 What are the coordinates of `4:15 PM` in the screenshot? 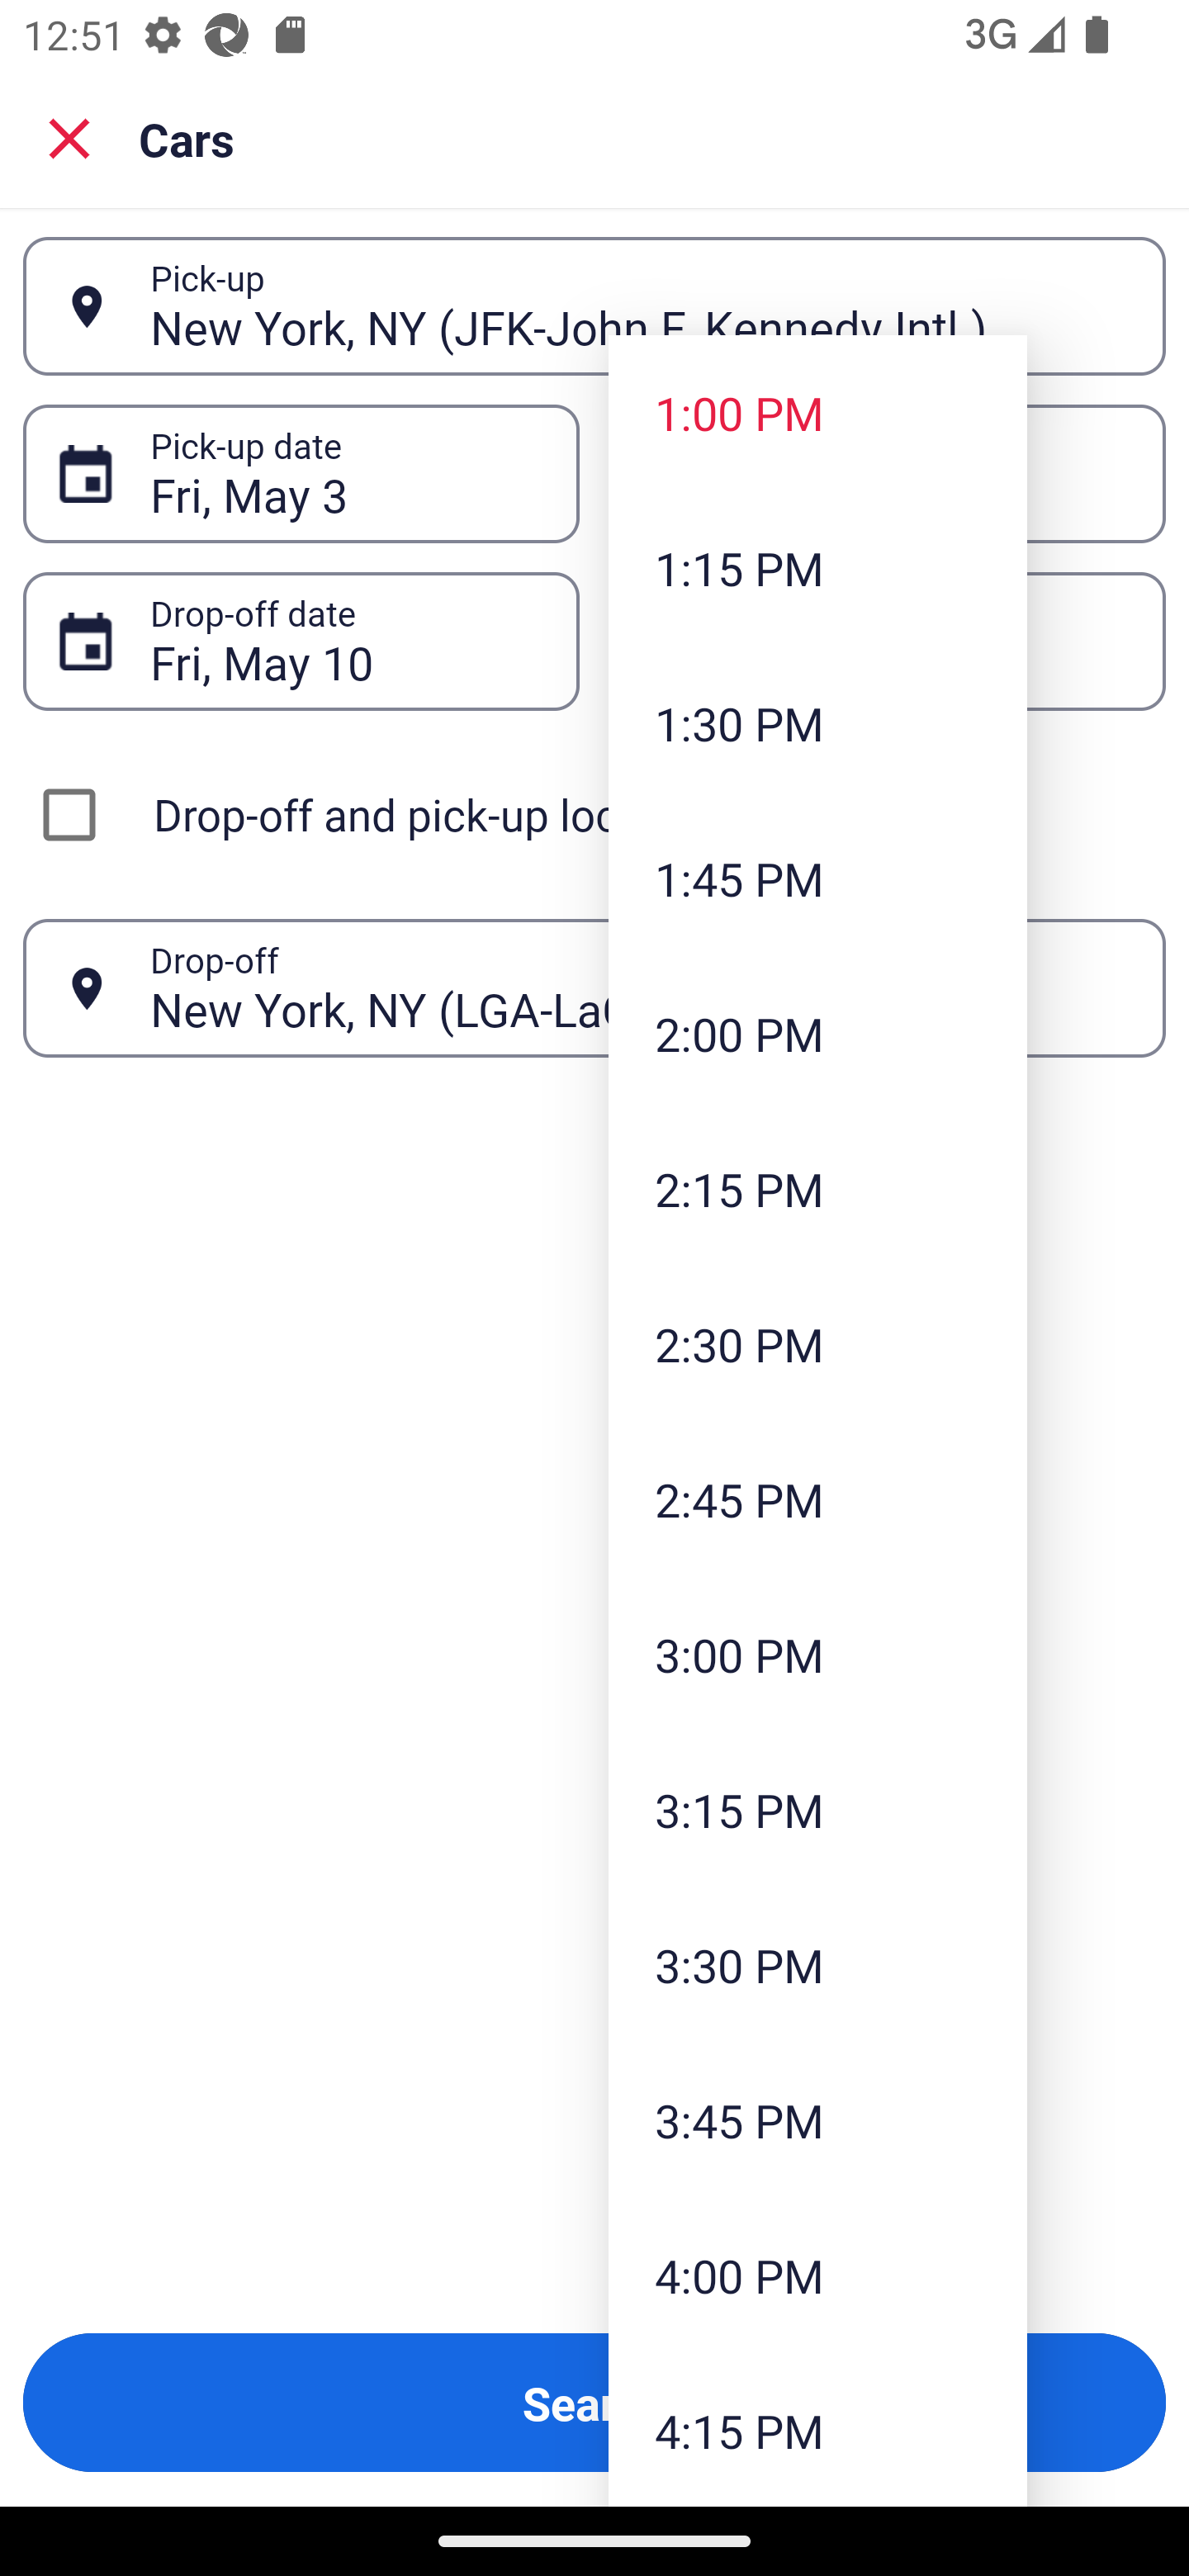 It's located at (817, 2429).